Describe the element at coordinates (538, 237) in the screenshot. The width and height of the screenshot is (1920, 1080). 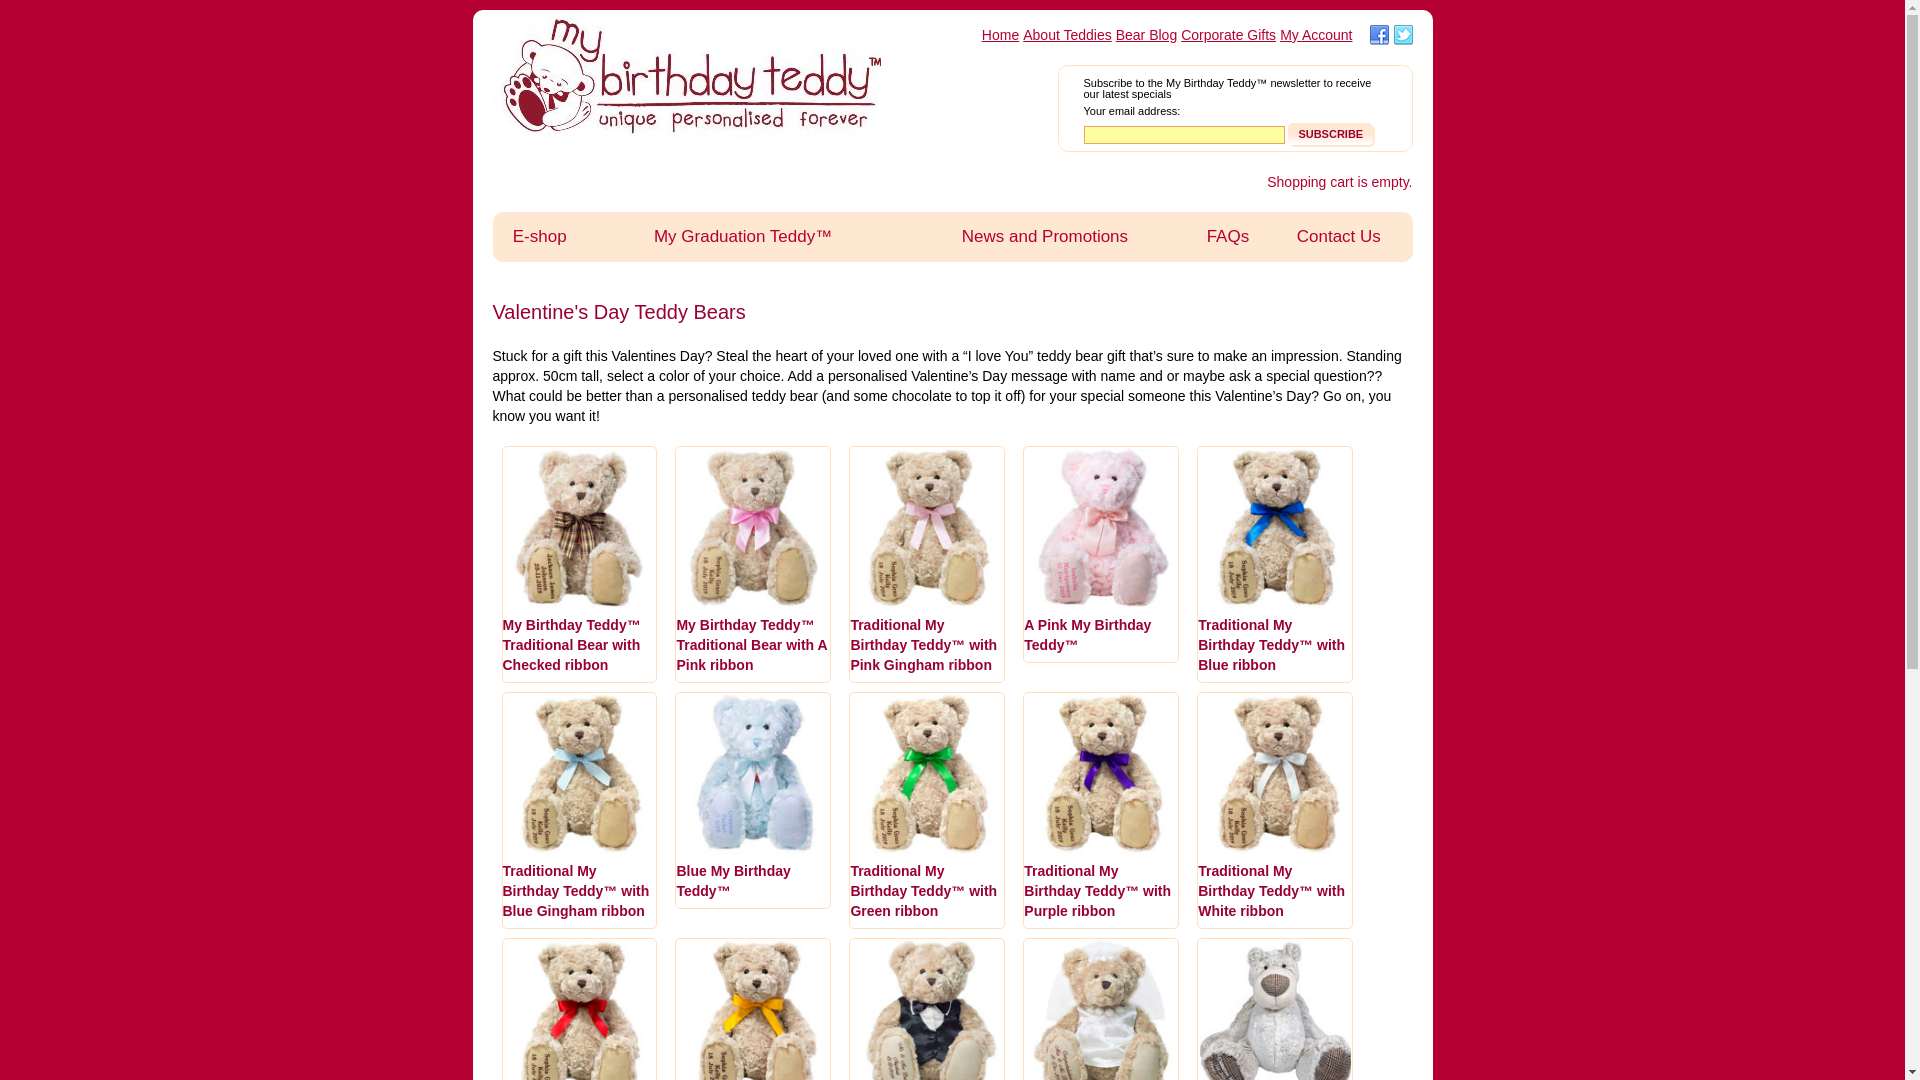
I see `E-shop` at that location.